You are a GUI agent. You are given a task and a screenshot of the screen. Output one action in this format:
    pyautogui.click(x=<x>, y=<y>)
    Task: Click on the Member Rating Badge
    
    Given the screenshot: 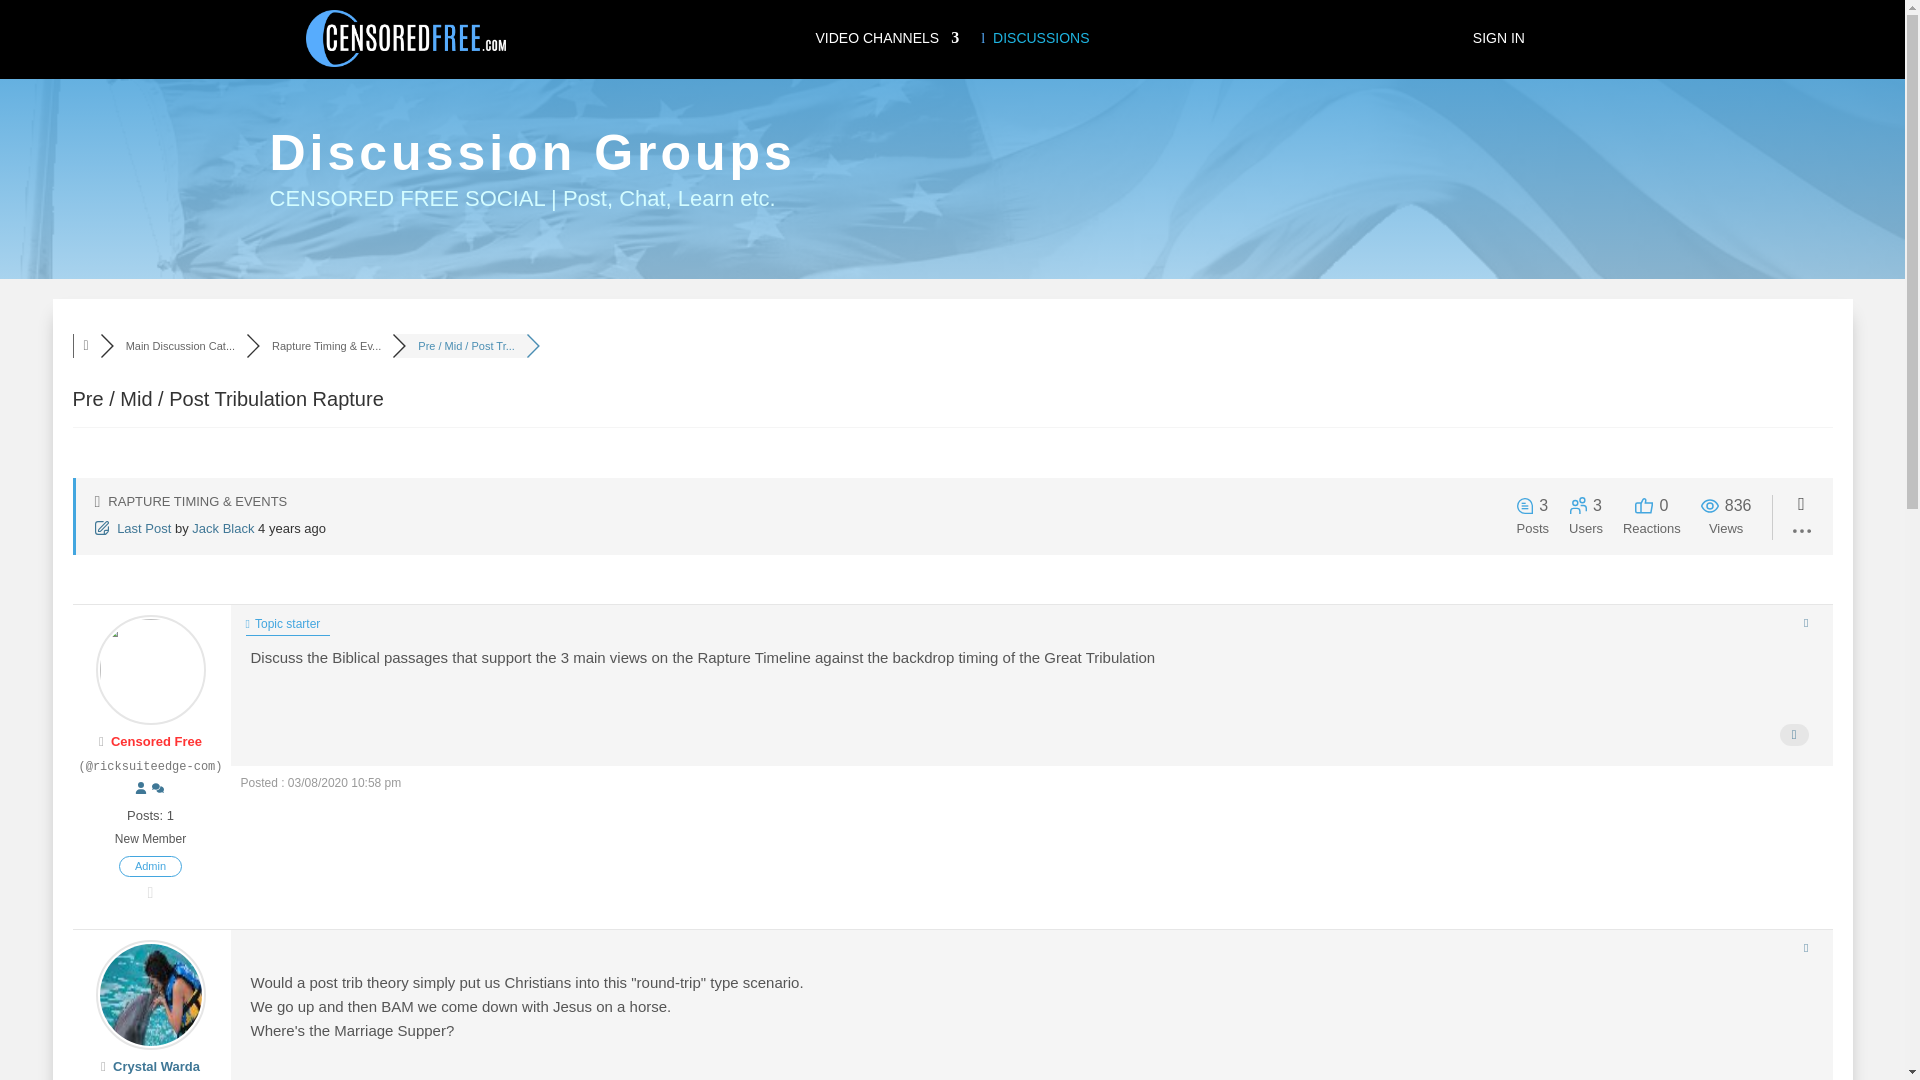 What is the action you would take?
    pyautogui.click(x=151, y=892)
    